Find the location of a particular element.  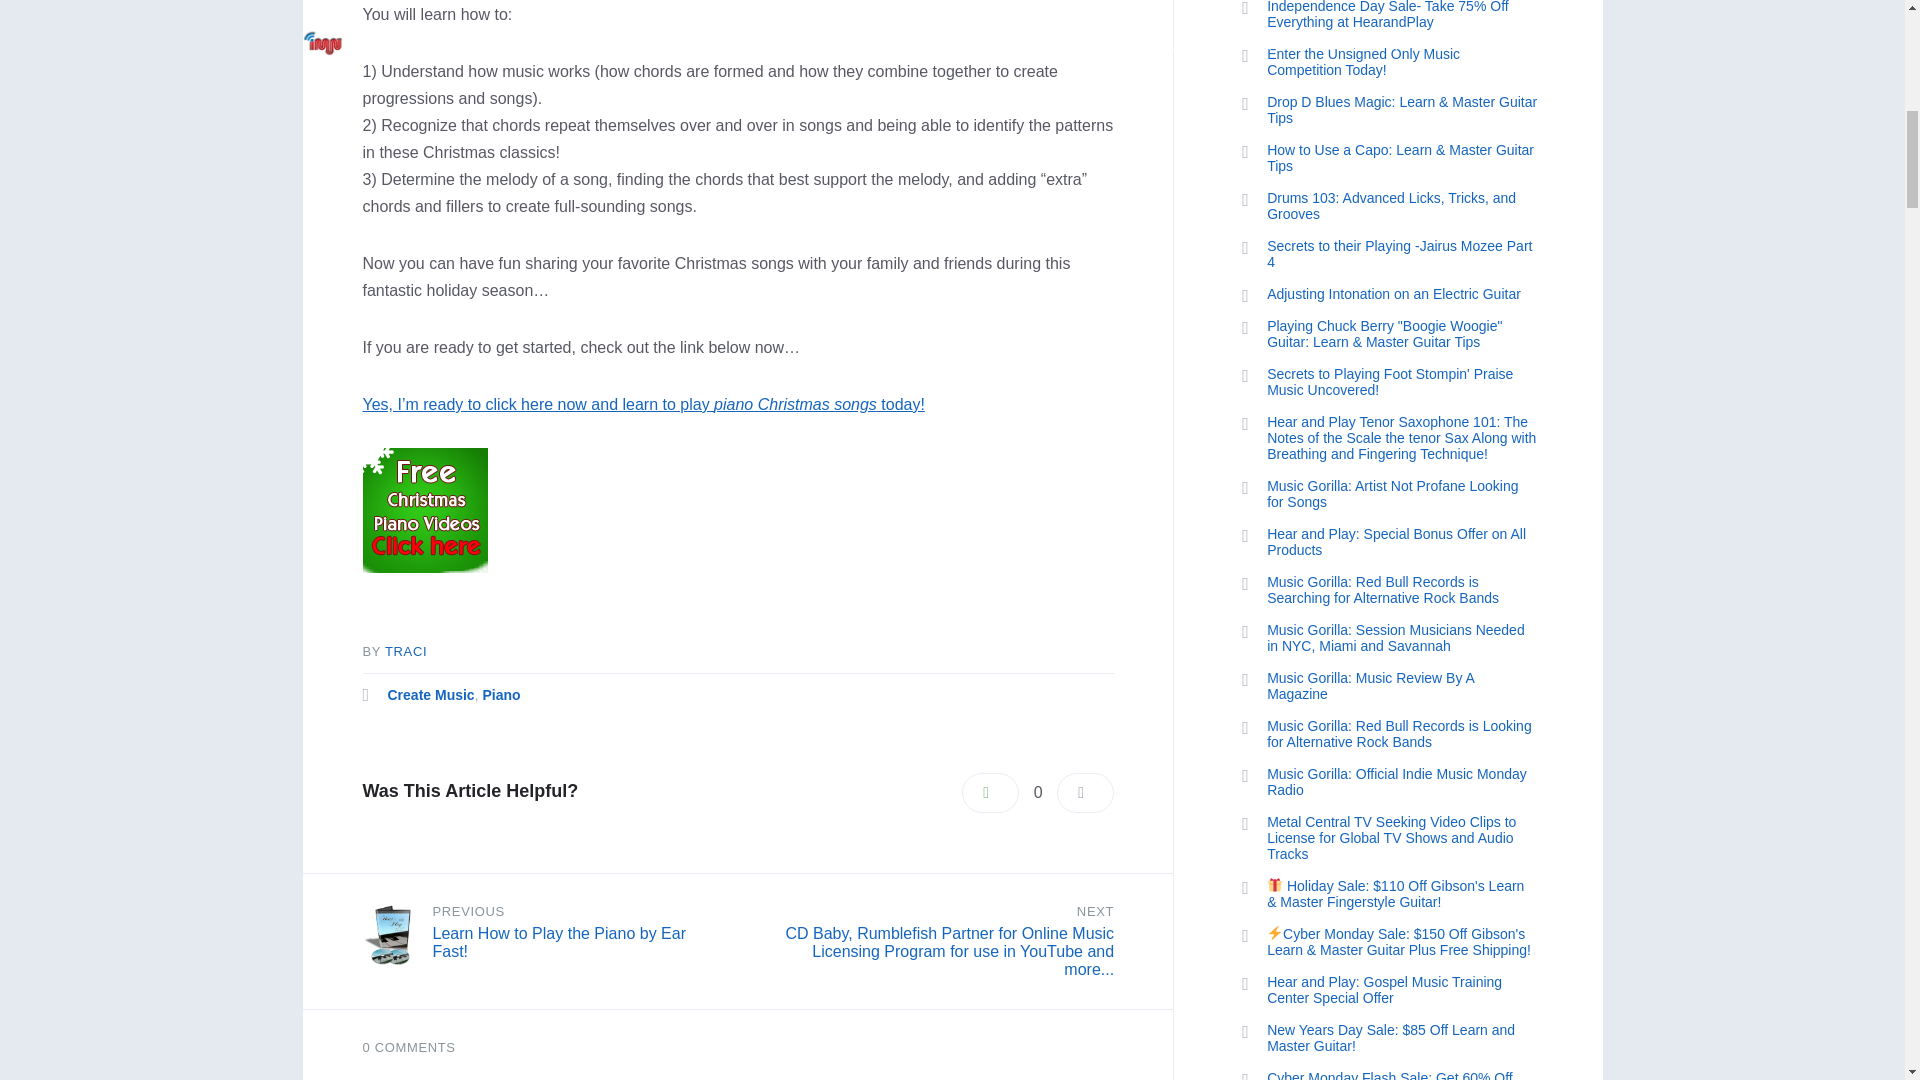

Dislike is located at coordinates (1085, 793).